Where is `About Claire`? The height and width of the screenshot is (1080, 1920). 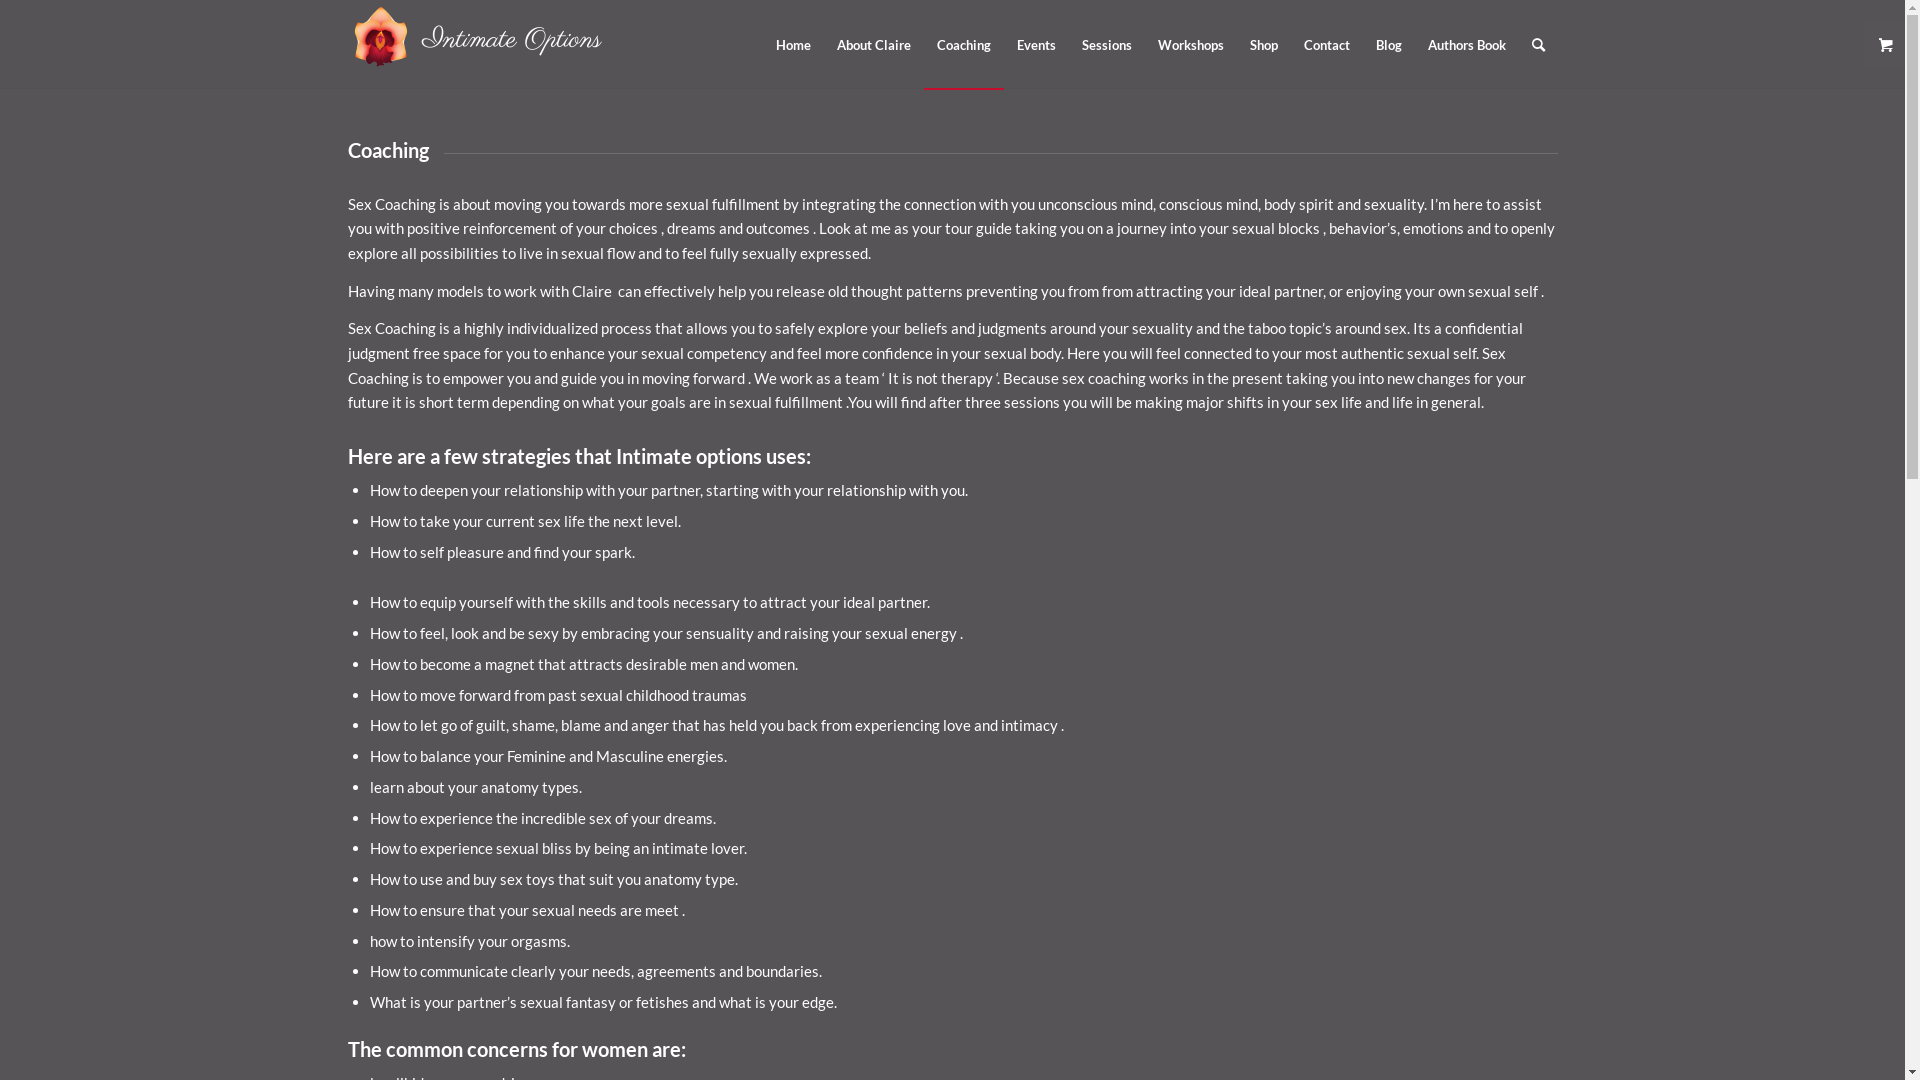
About Claire is located at coordinates (874, 45).